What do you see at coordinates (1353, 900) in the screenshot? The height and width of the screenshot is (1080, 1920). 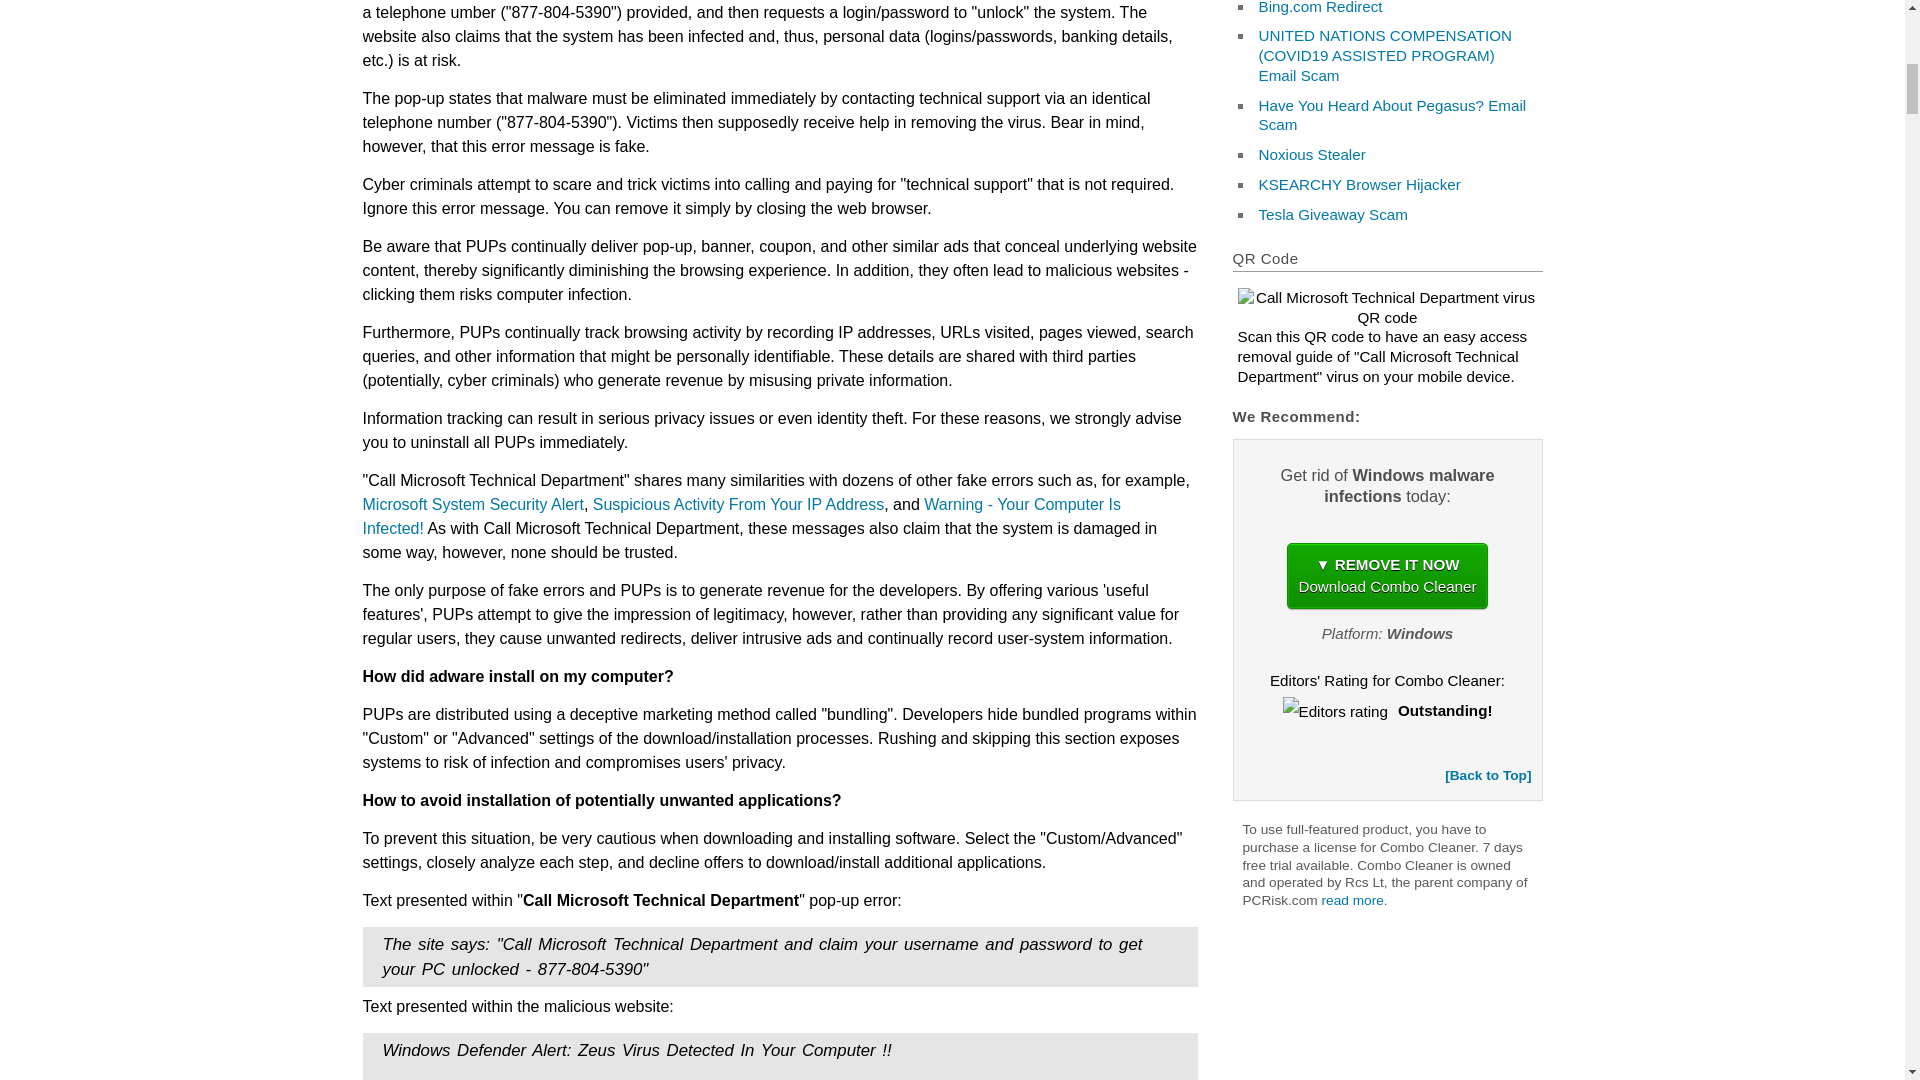 I see `Read more about us` at bounding box center [1353, 900].